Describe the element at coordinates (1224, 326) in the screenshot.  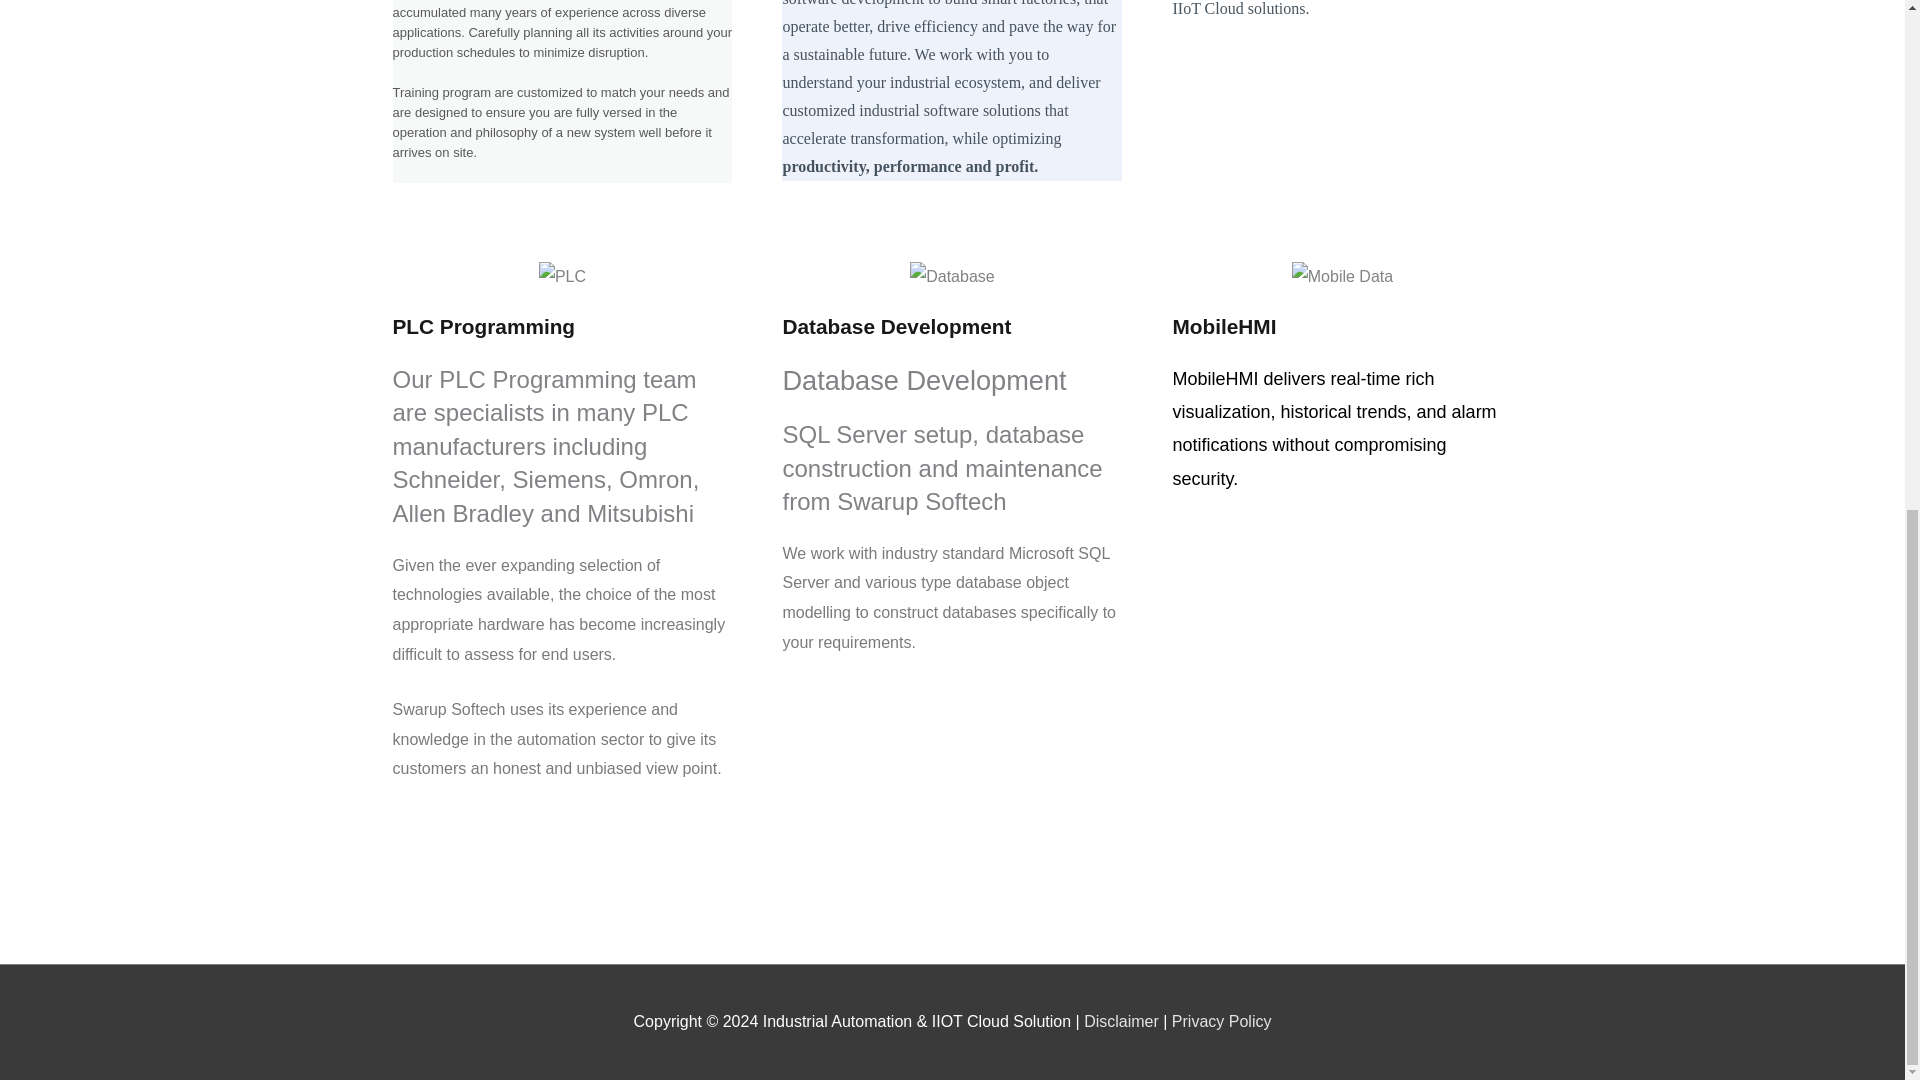
I see `MobileHMI` at that location.